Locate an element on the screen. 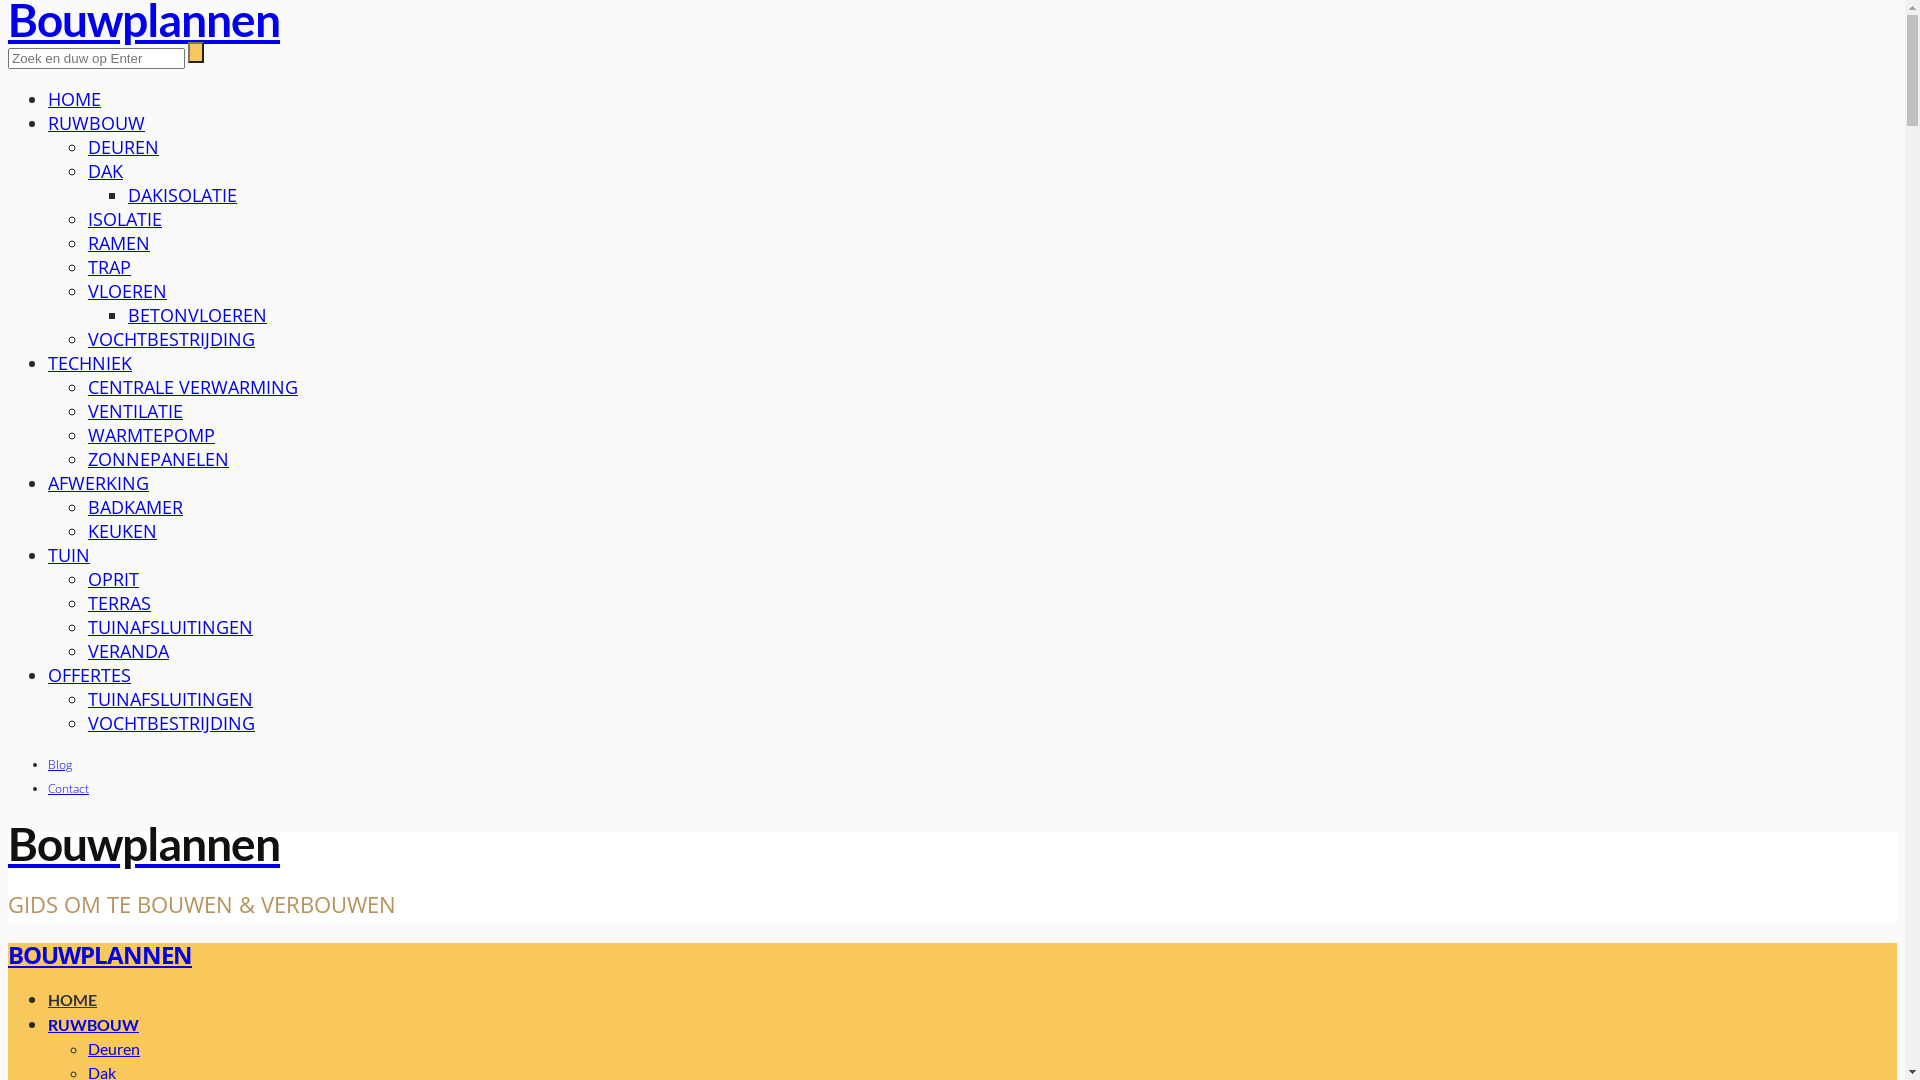  VOCHTBESTRIJDING is located at coordinates (172, 339).